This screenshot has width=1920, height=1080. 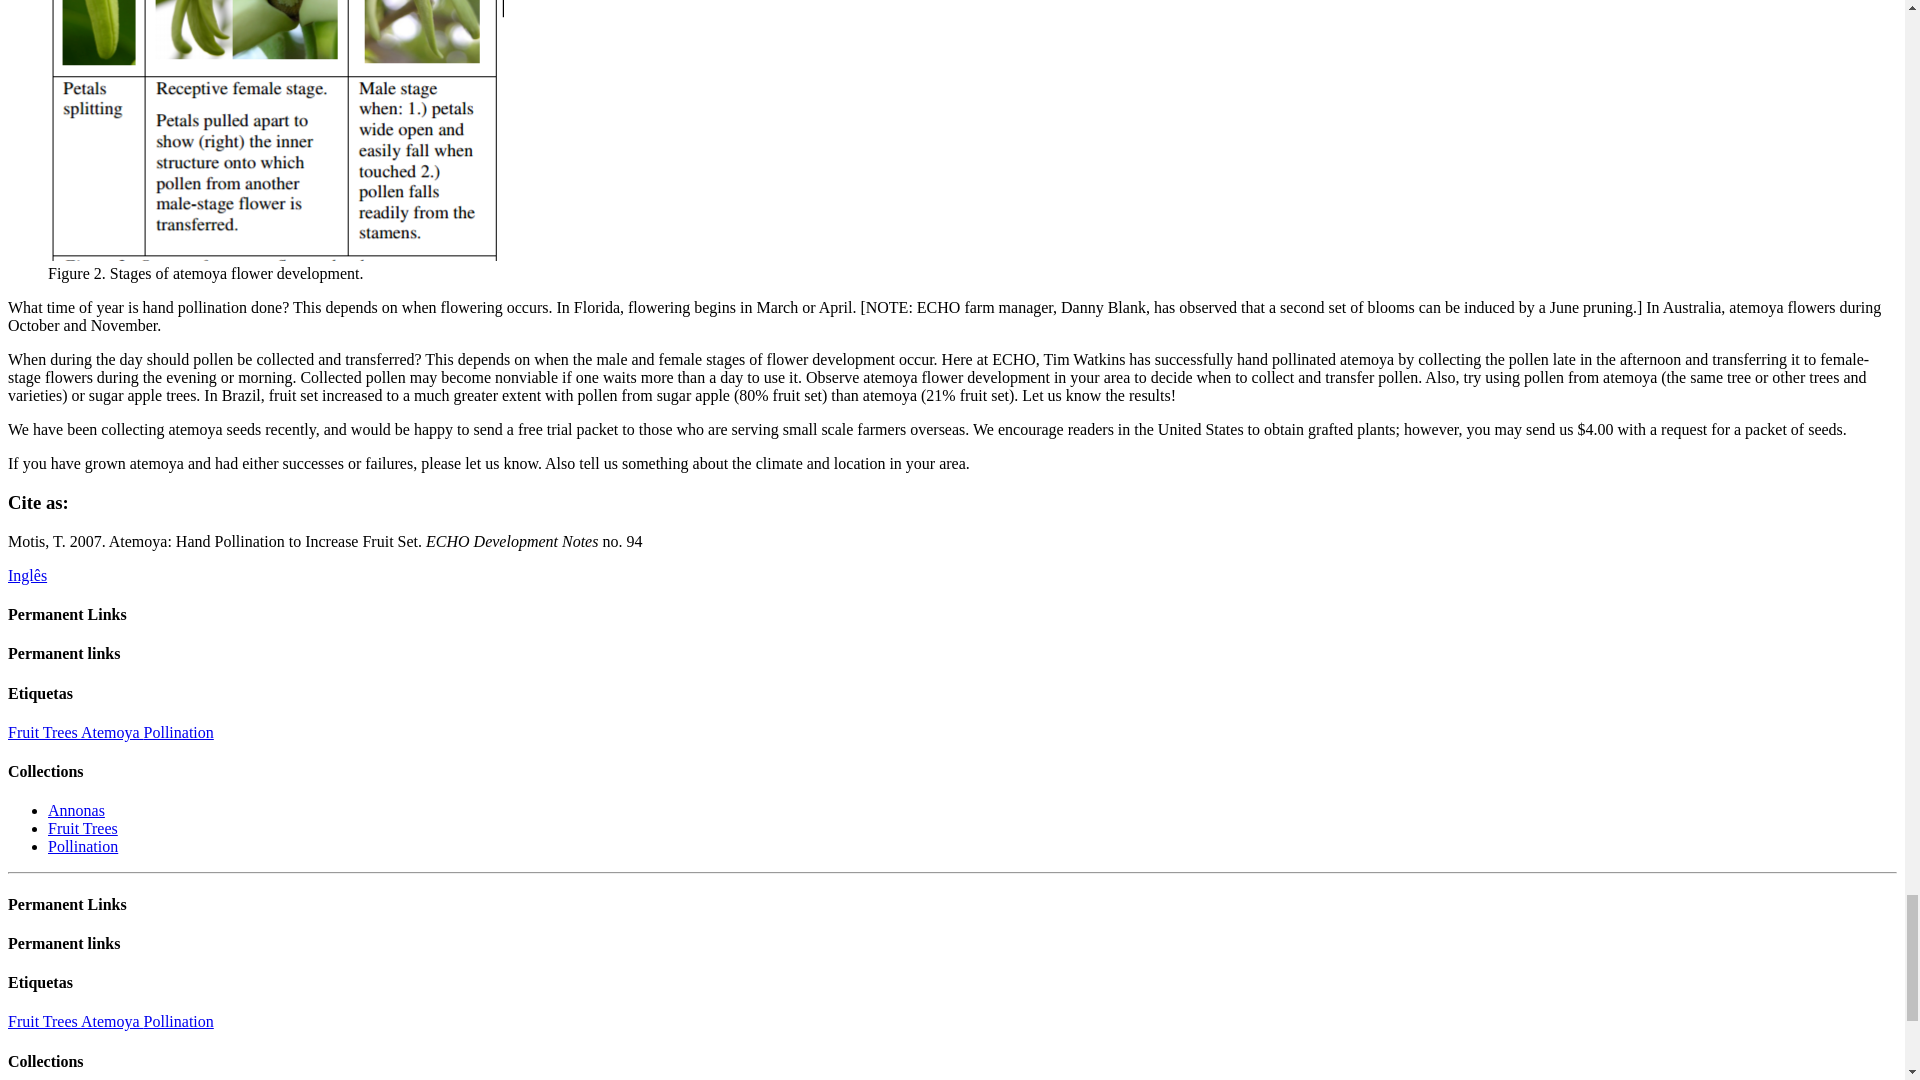 I want to click on Pollination, so click(x=178, y=1022).